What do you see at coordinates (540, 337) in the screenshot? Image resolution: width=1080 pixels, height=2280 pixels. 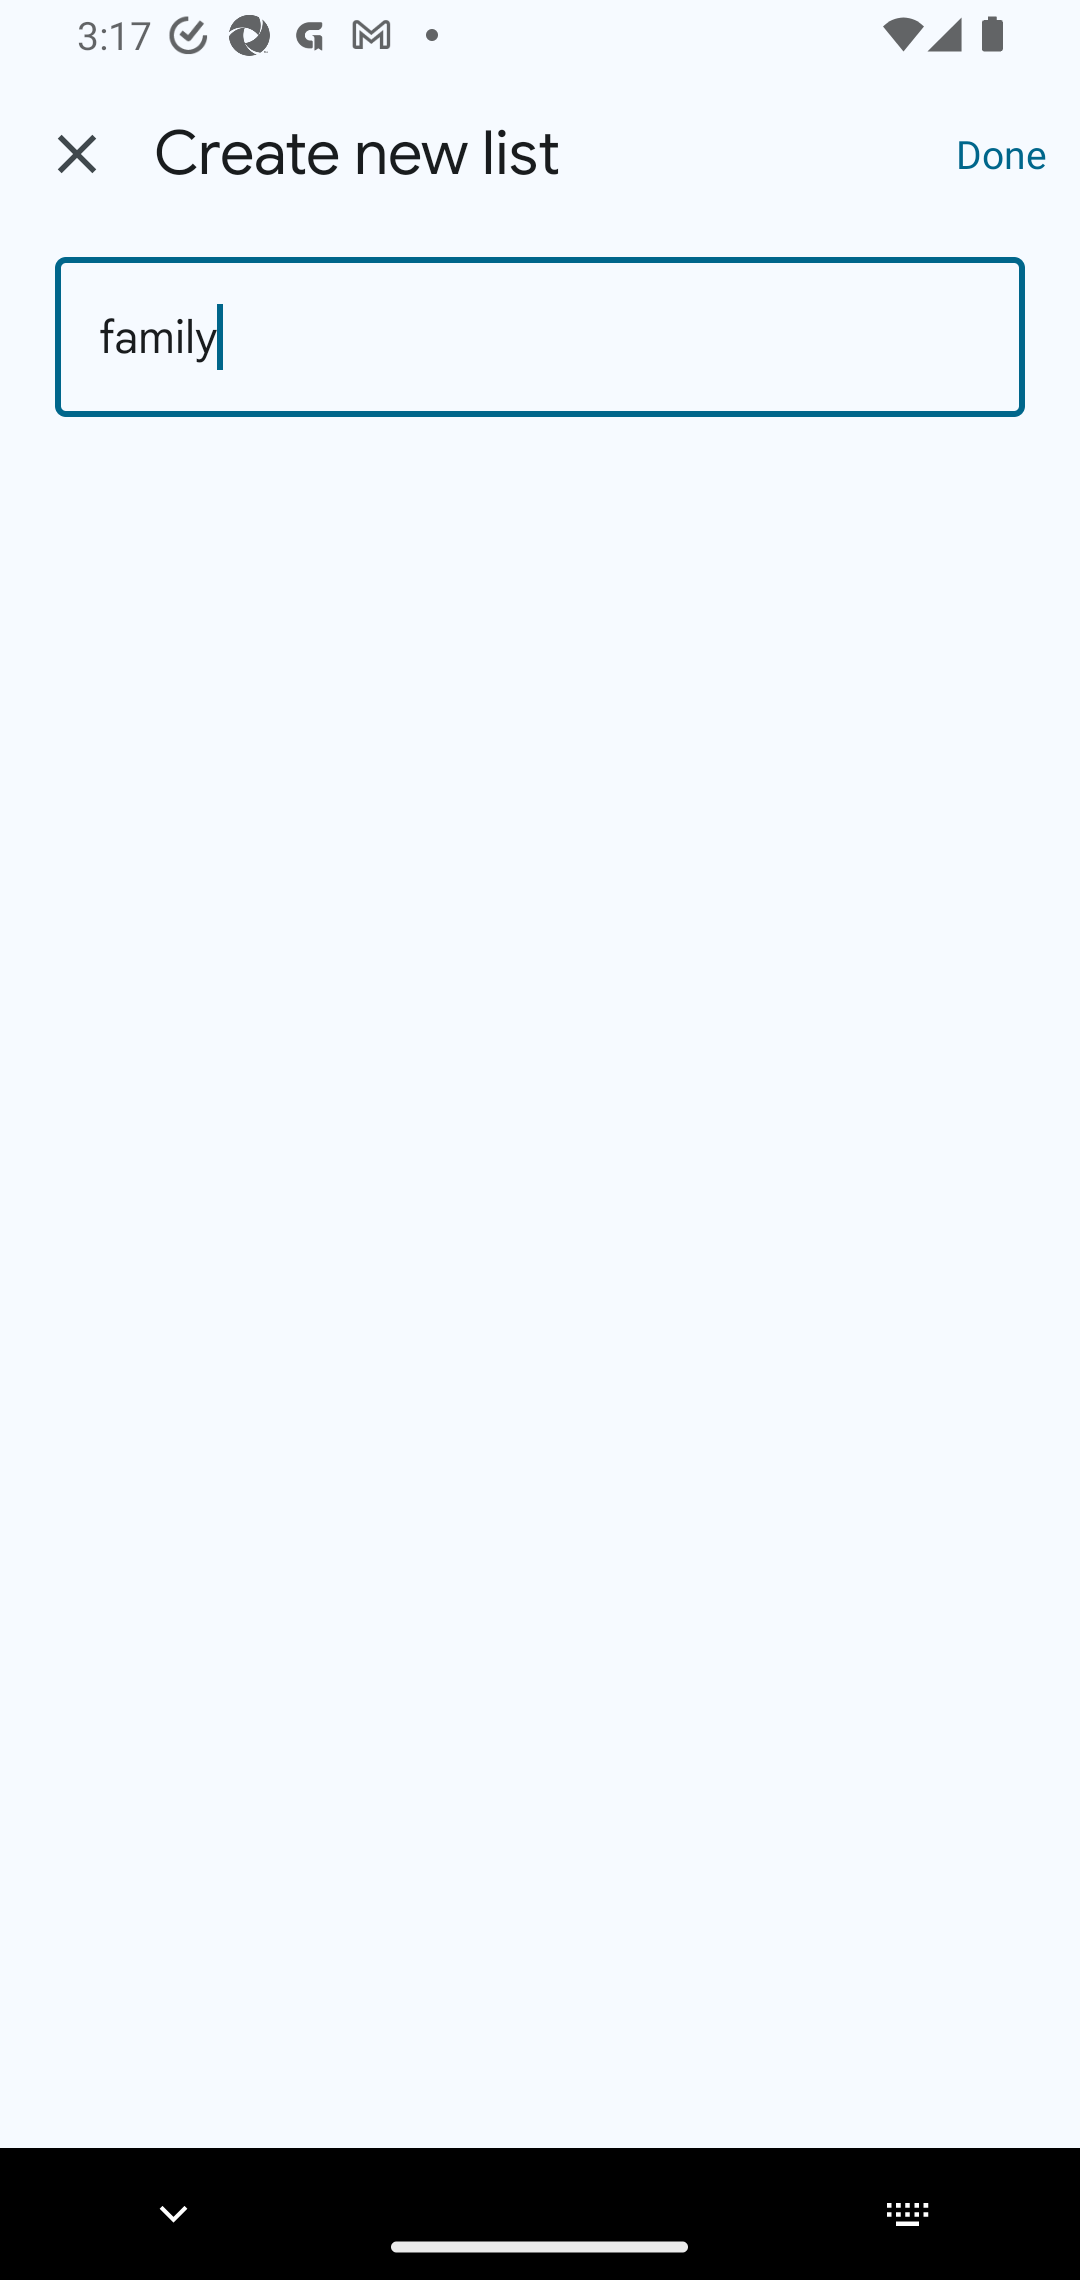 I see `family` at bounding box center [540, 337].